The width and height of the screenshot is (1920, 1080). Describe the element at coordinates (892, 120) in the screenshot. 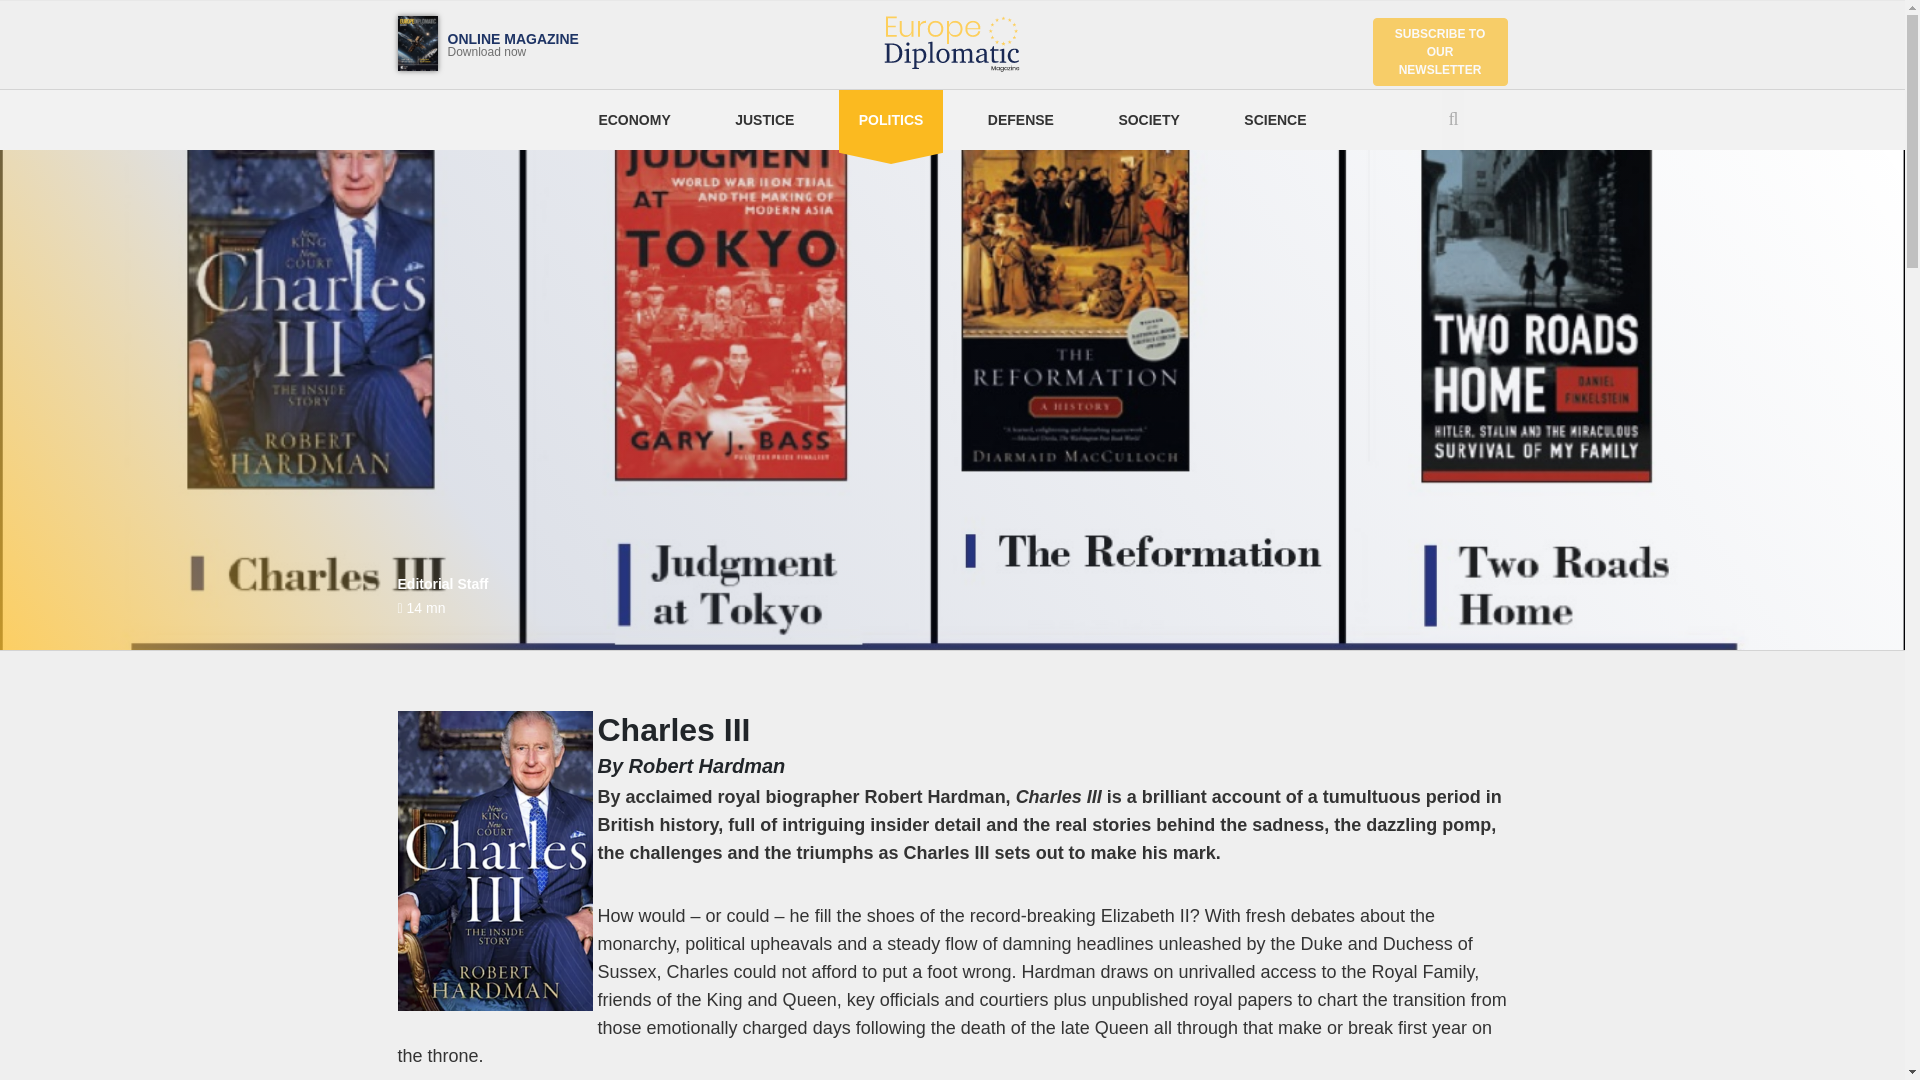

I see `JUSTICE` at that location.